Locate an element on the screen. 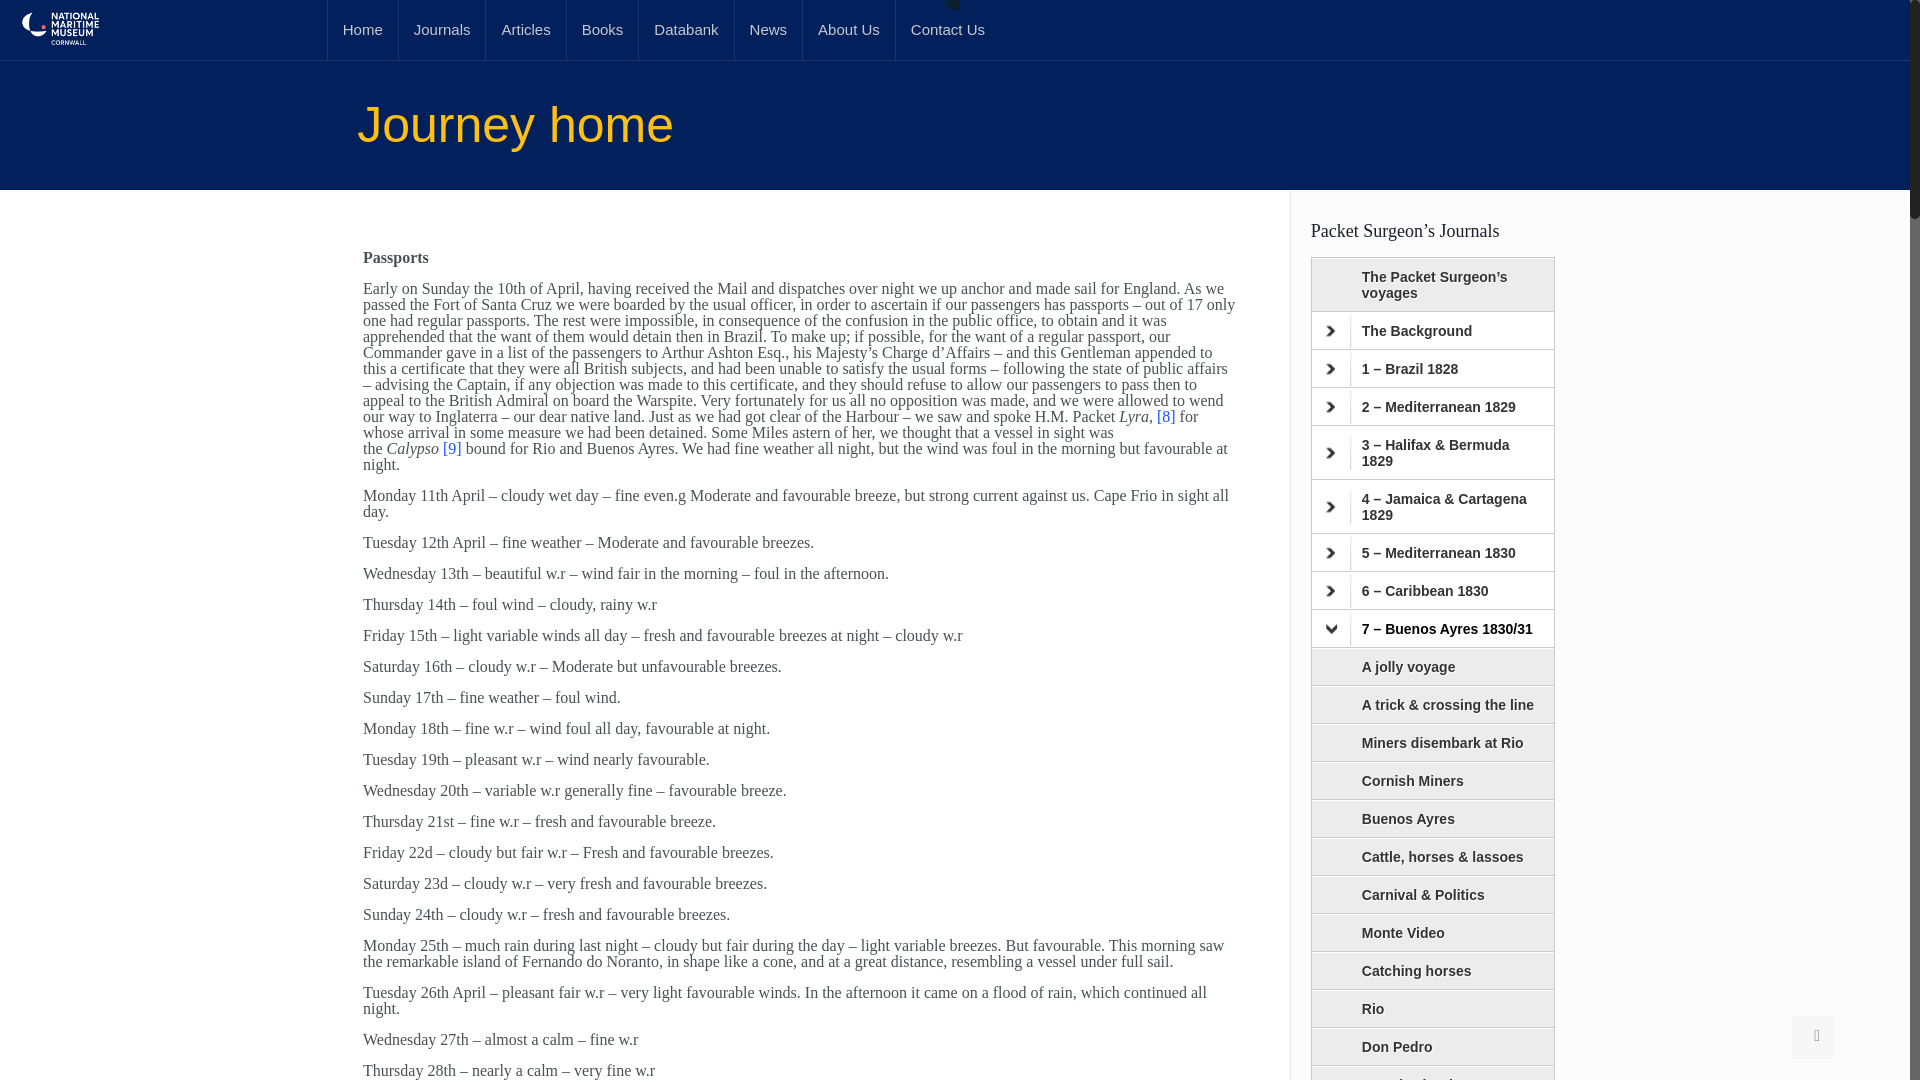 This screenshot has height=1080, width=1920. About Us is located at coordinates (849, 30).